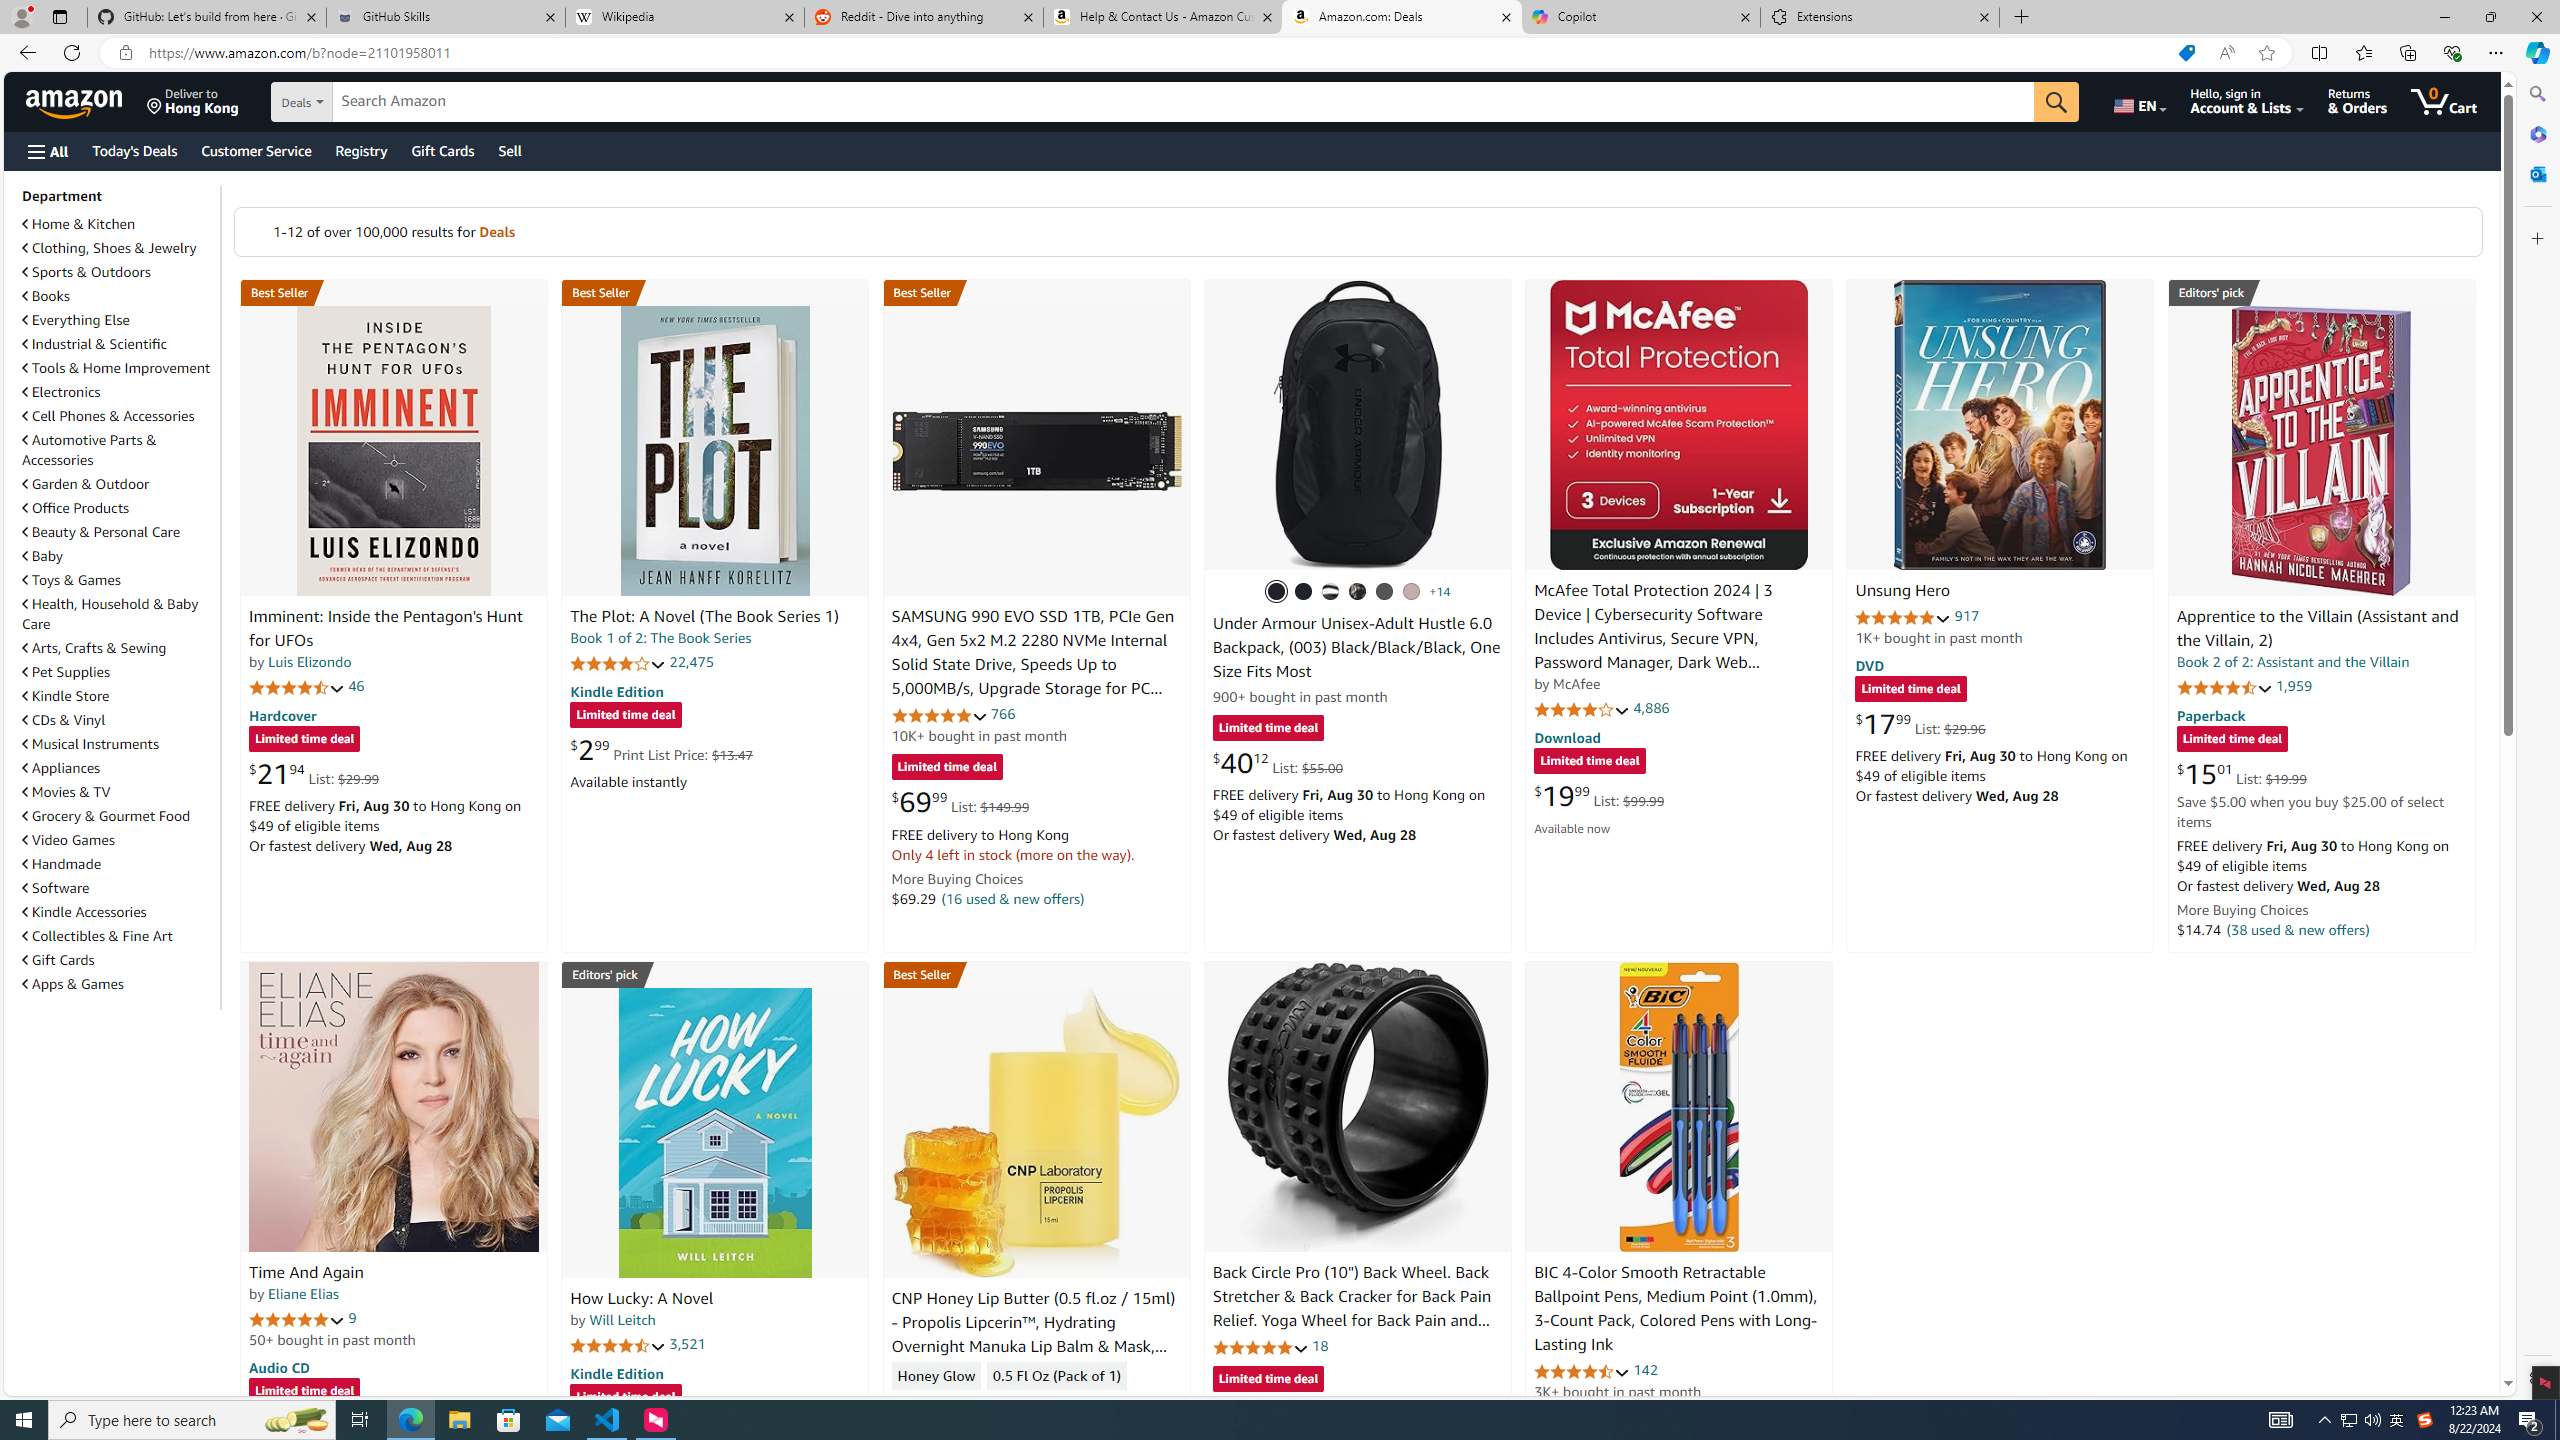  What do you see at coordinates (1358, 592) in the screenshot?
I see `(004) Black / Black / Metallic Gold` at bounding box center [1358, 592].